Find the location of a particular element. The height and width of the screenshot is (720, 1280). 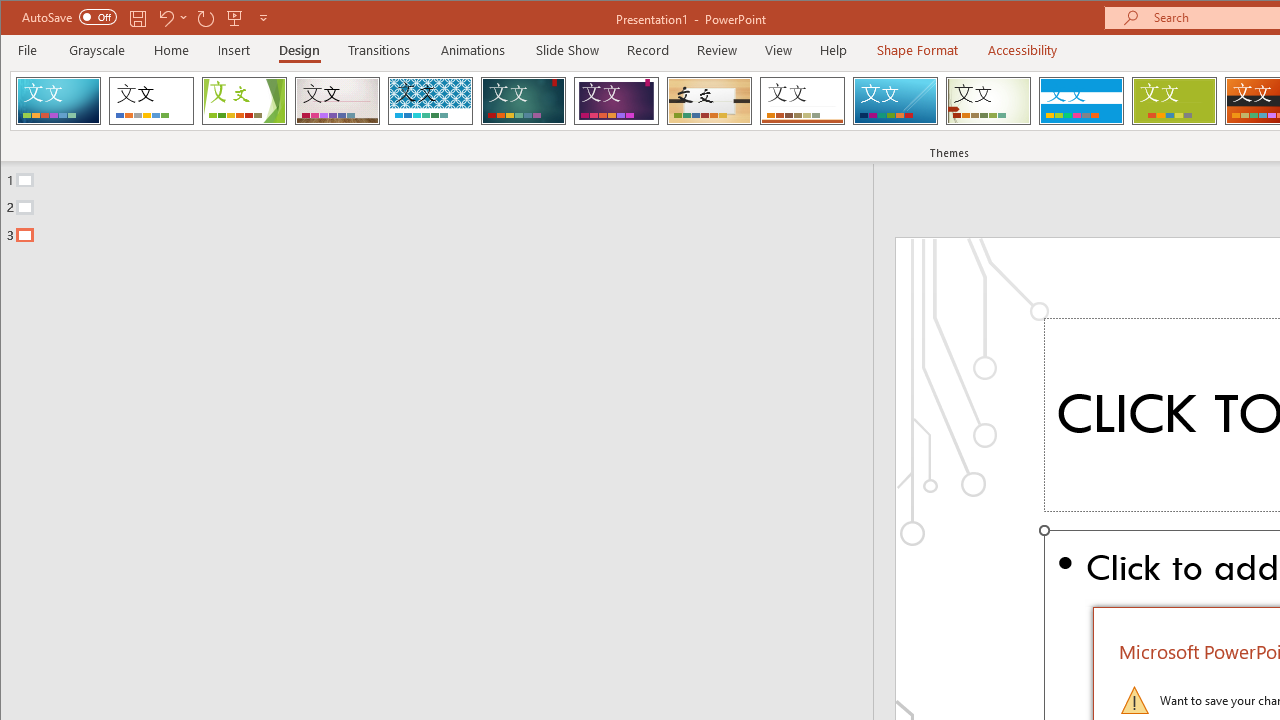

Dividend is located at coordinates (58, 100).